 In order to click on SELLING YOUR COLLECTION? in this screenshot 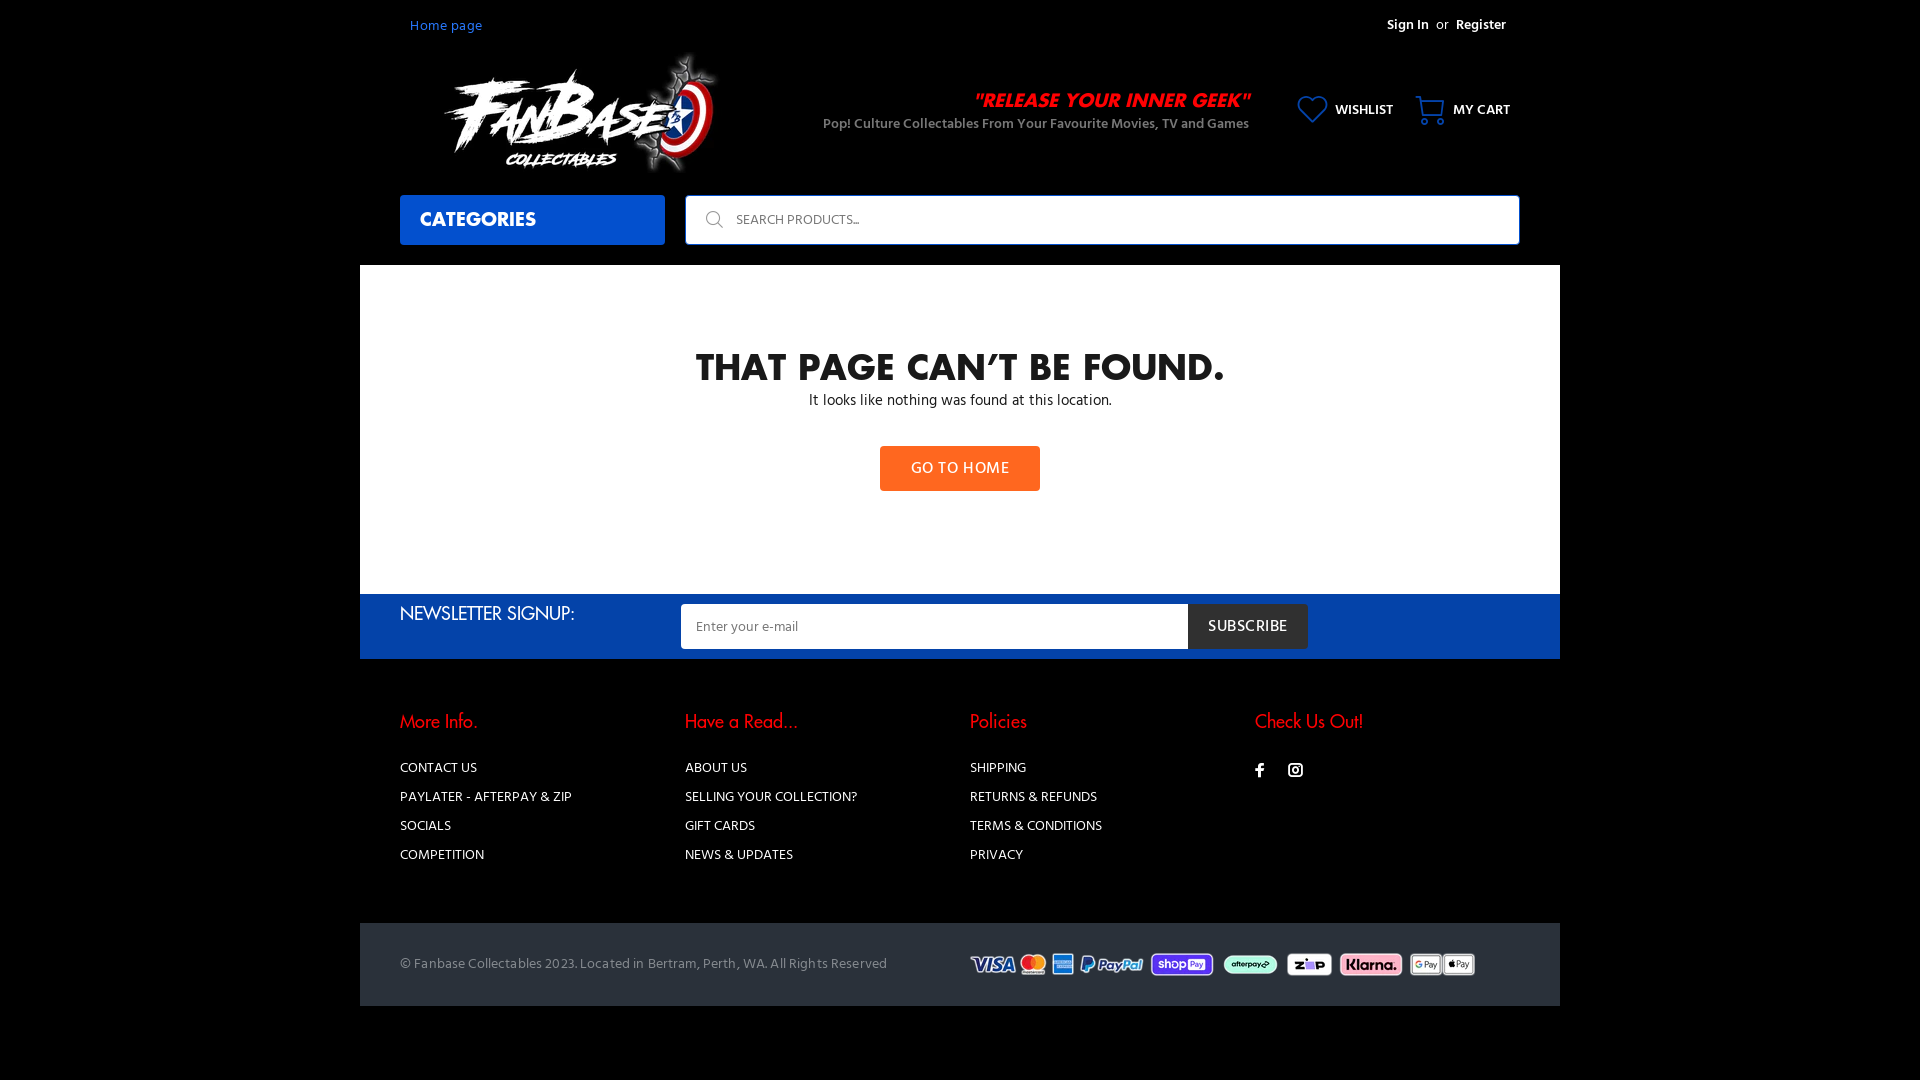, I will do `click(771, 798)`.